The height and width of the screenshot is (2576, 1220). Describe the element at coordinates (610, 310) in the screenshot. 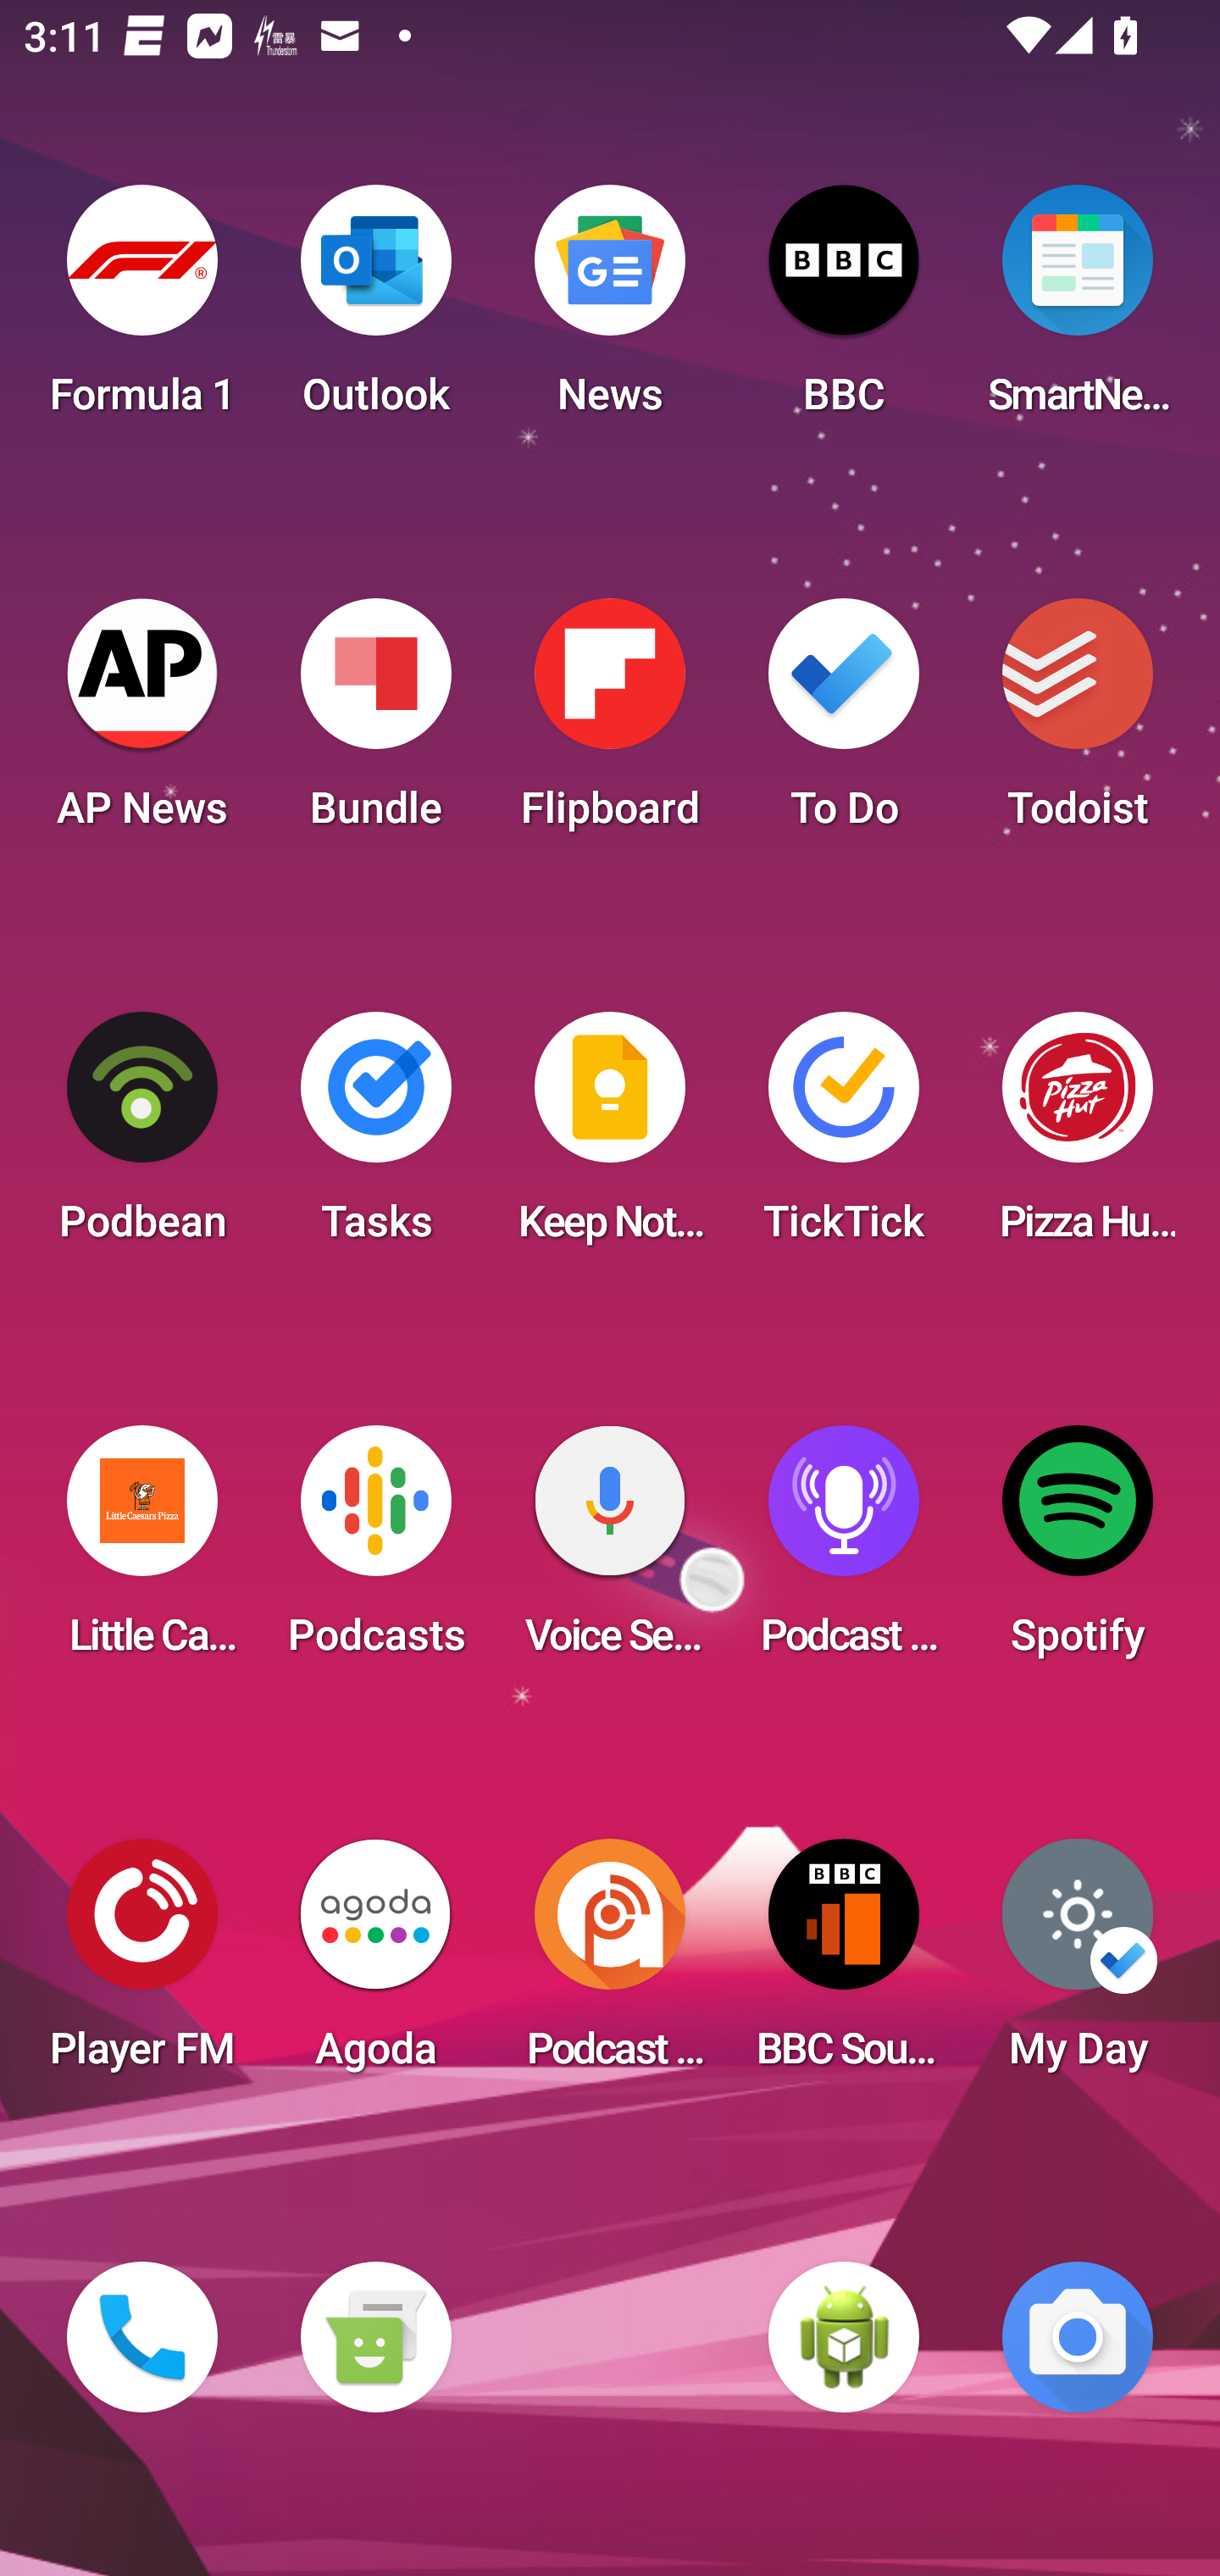

I see `News` at that location.